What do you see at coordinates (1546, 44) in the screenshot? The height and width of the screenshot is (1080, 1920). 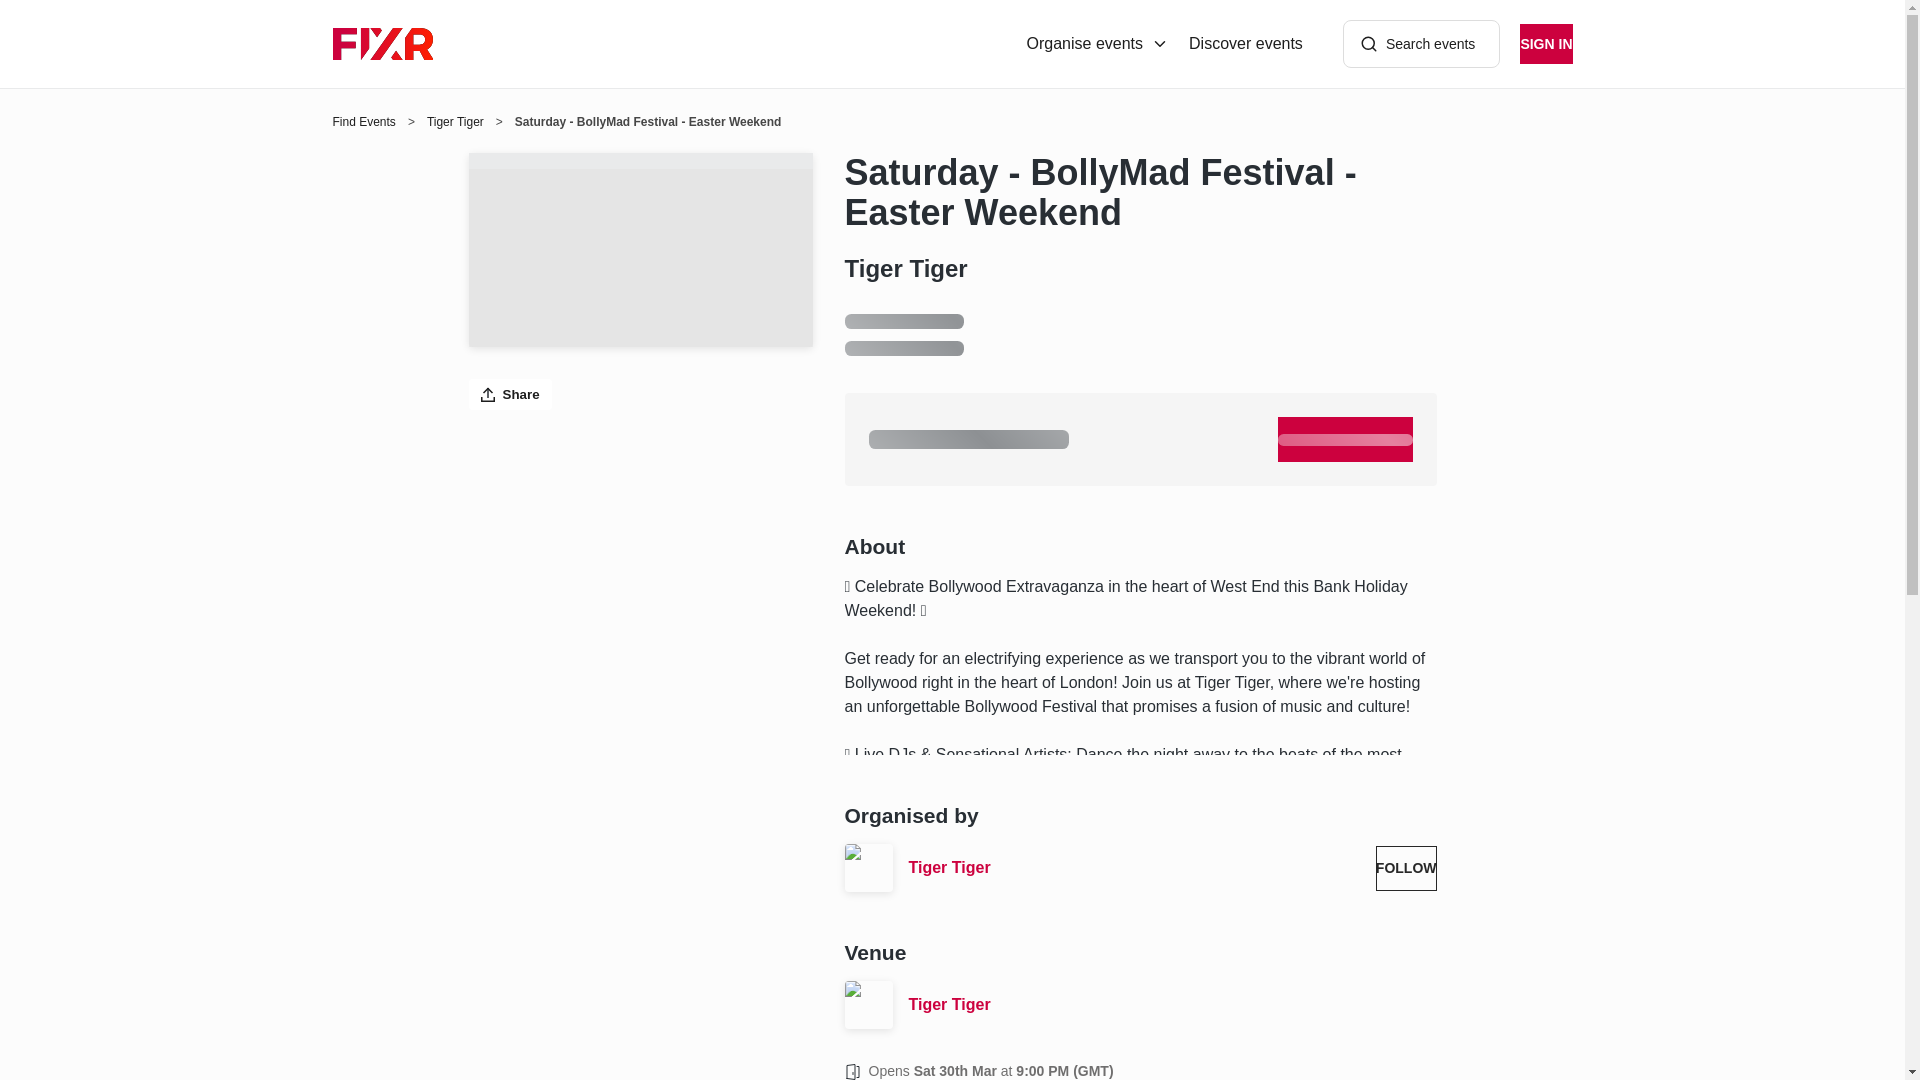 I see `SIGN IN` at bounding box center [1546, 44].